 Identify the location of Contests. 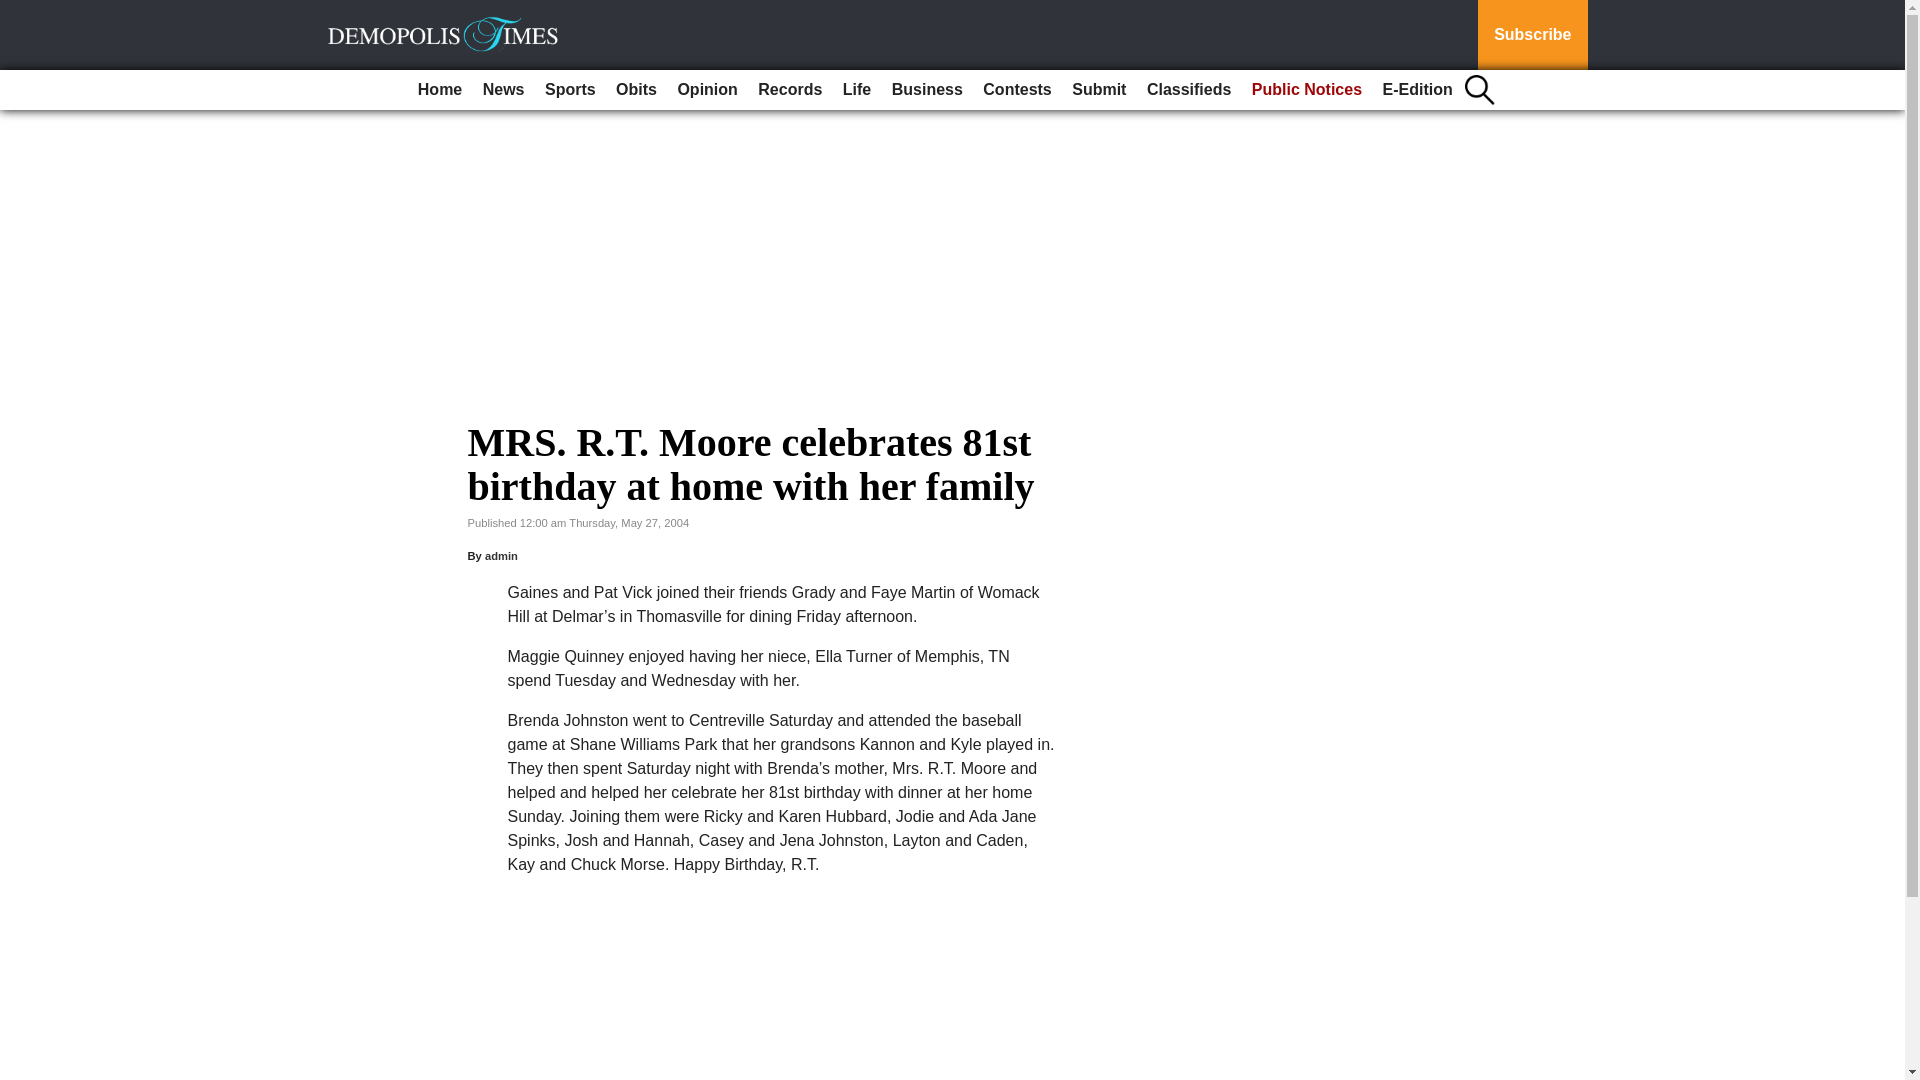
(1017, 90).